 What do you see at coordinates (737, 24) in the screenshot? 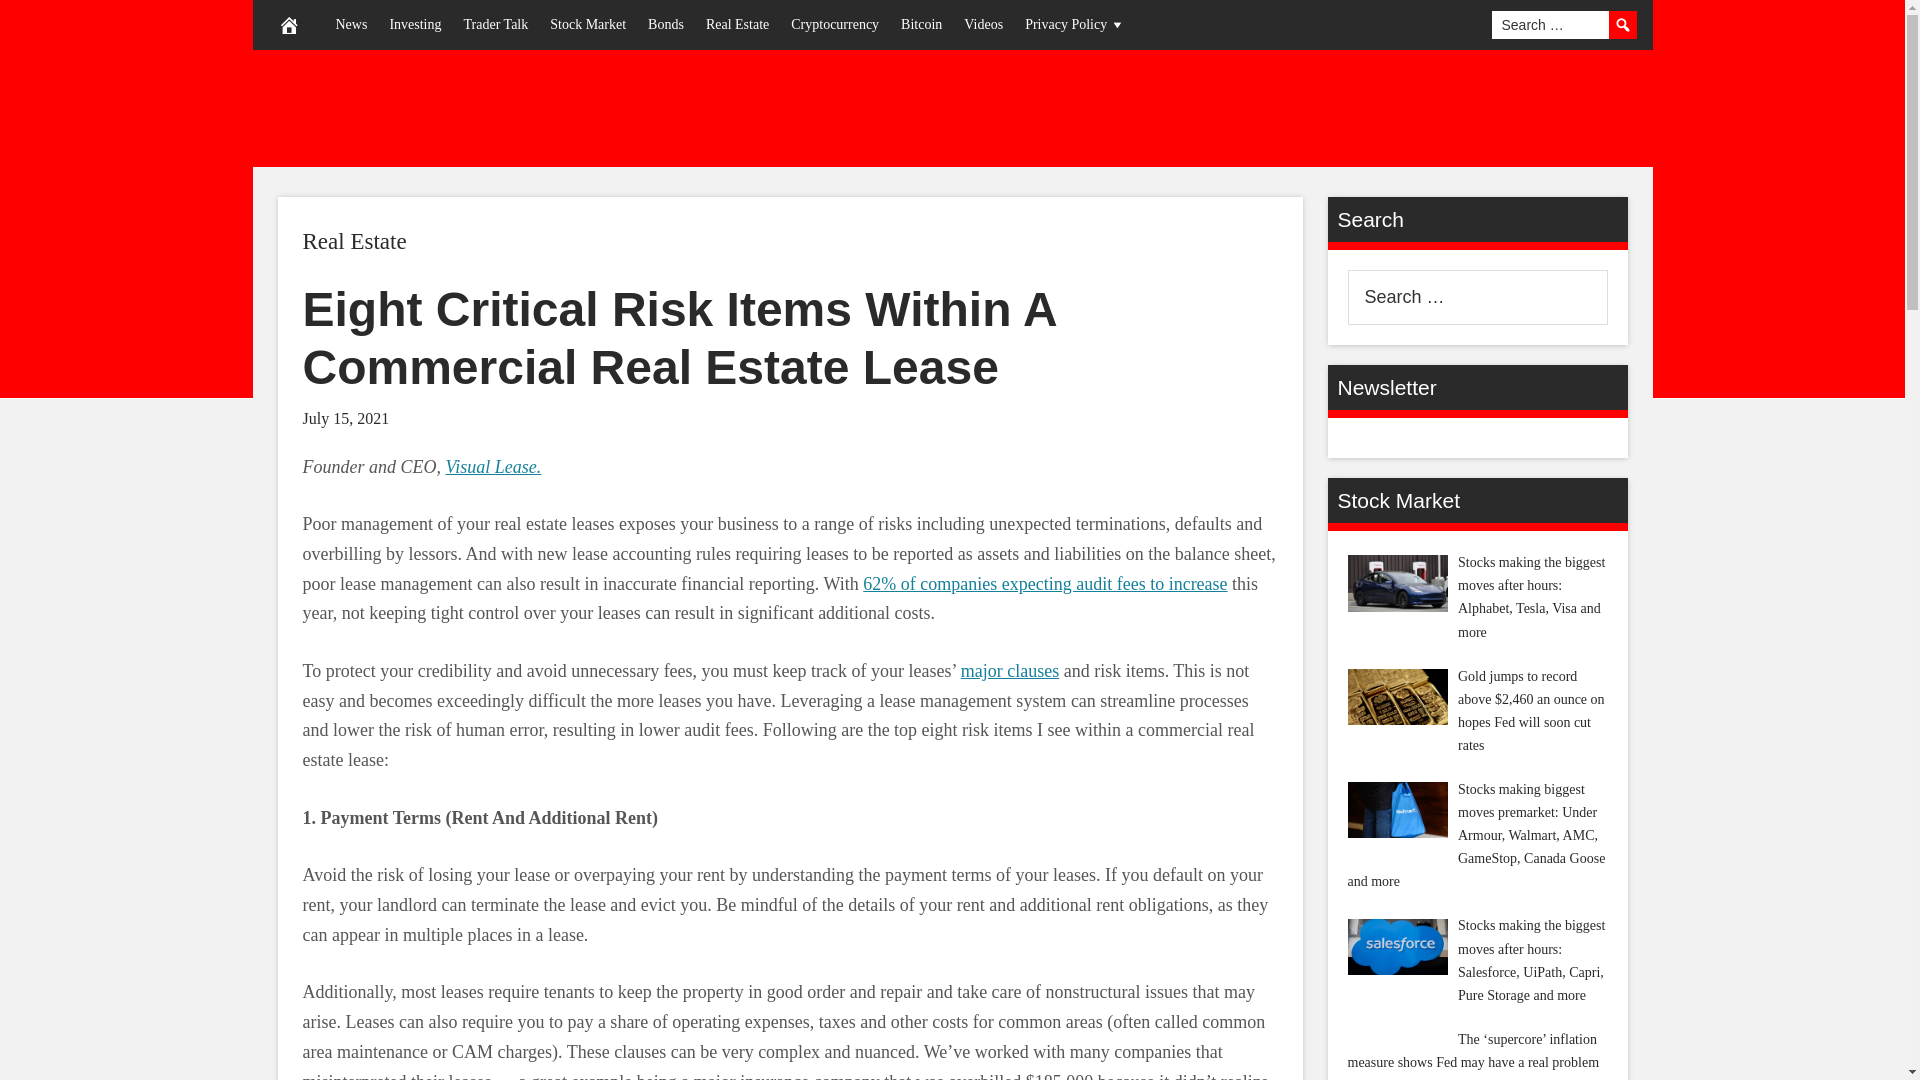
I see `Real Estate` at bounding box center [737, 24].